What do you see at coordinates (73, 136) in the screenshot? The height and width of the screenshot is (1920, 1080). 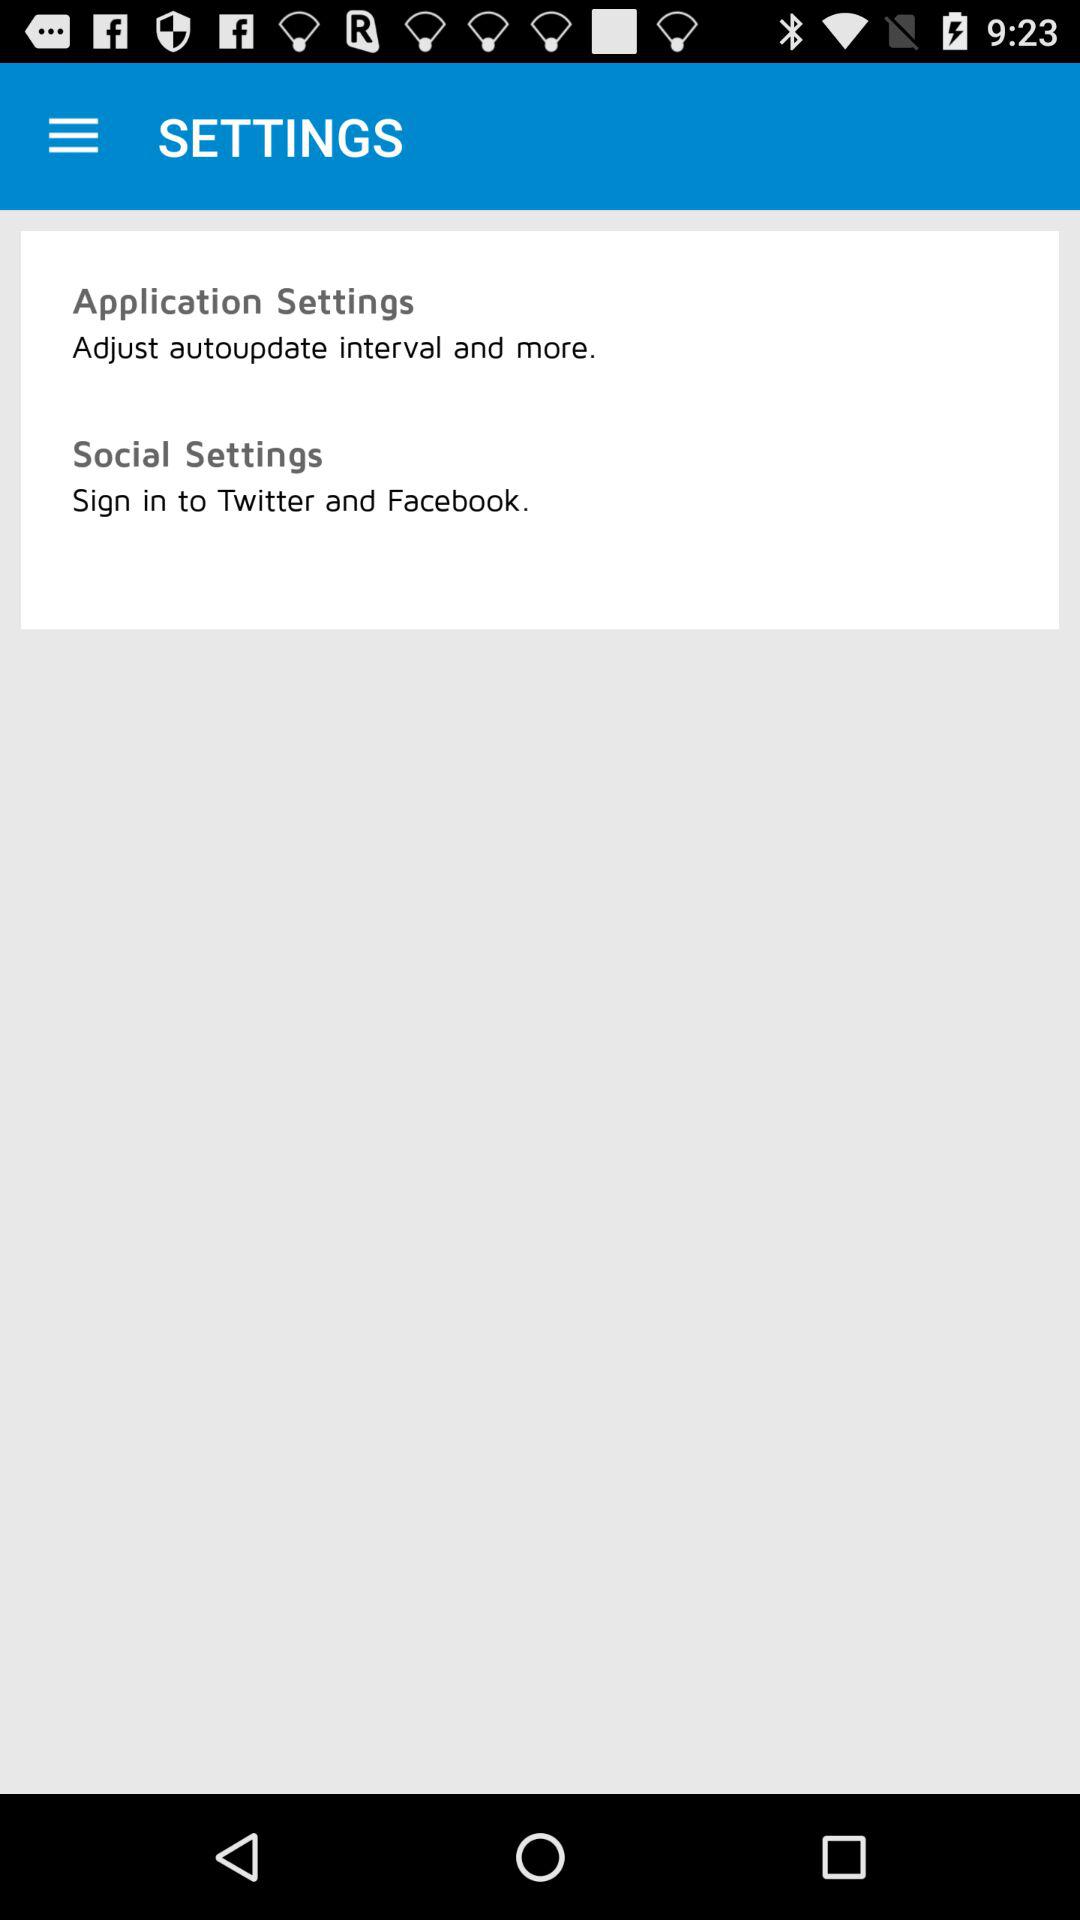 I see `press app next to settings item` at bounding box center [73, 136].